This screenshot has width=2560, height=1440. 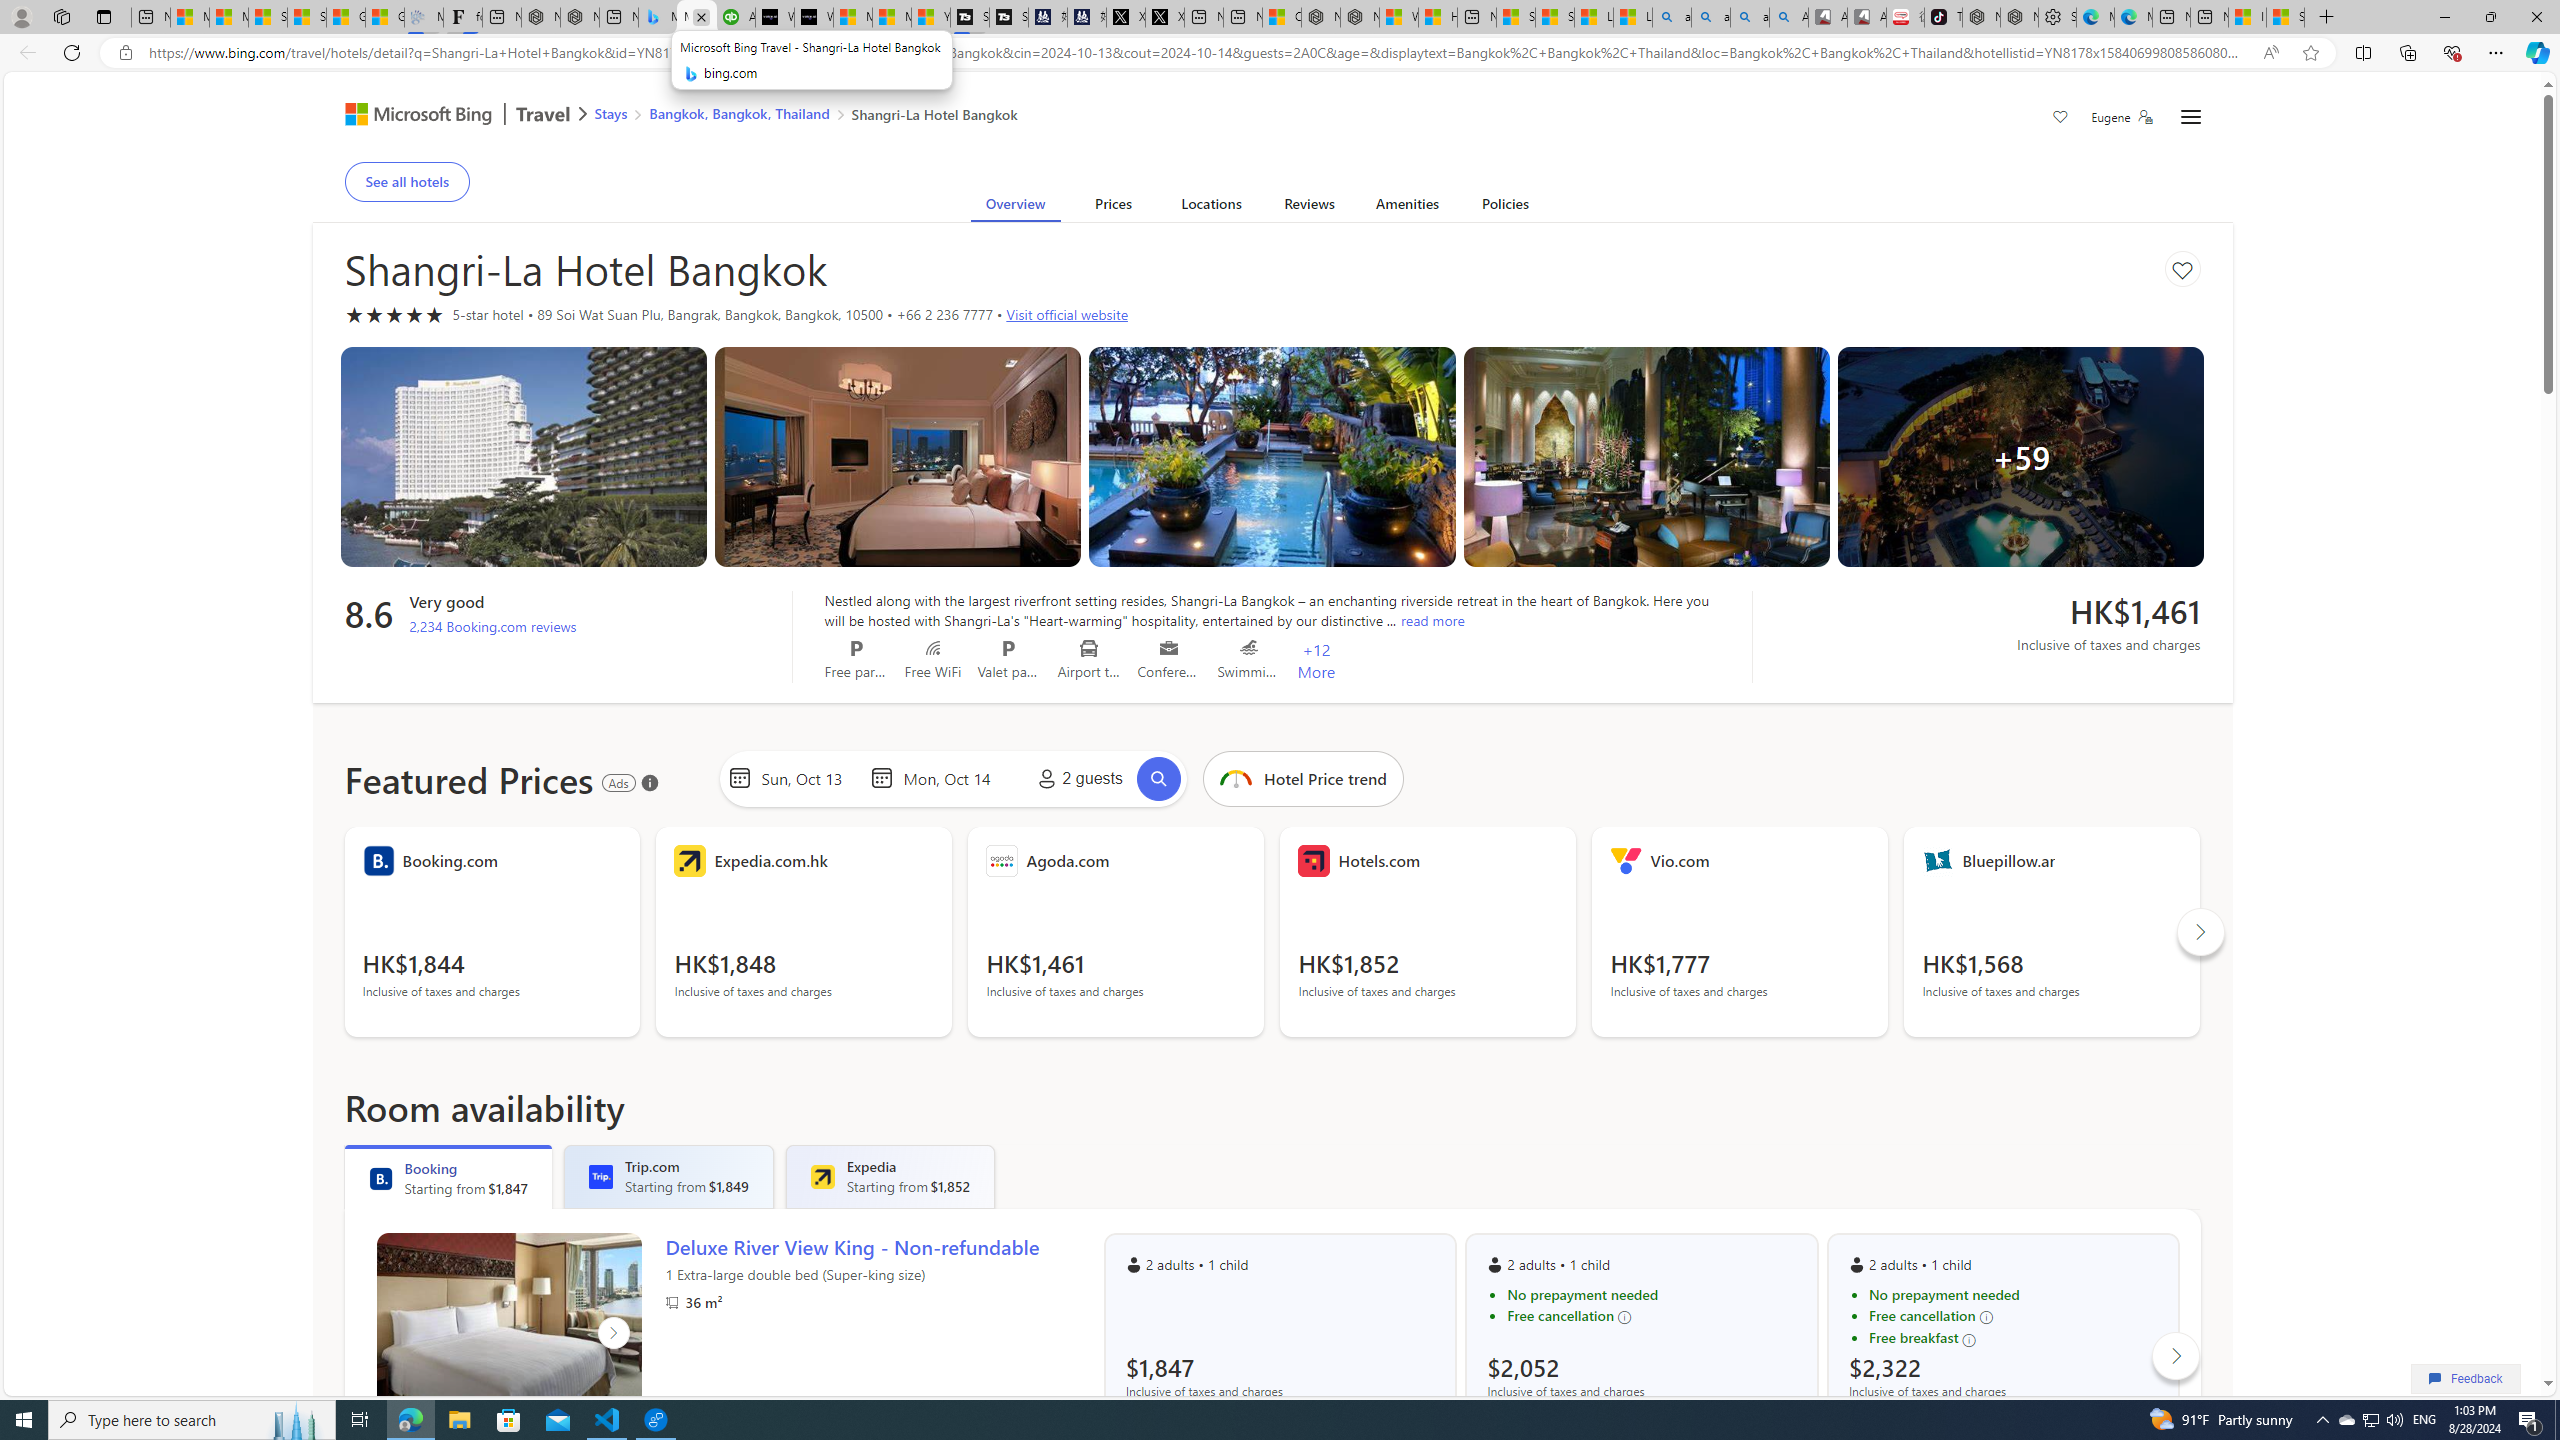 I want to click on 2,234 Booking.com reviews, so click(x=492, y=626).